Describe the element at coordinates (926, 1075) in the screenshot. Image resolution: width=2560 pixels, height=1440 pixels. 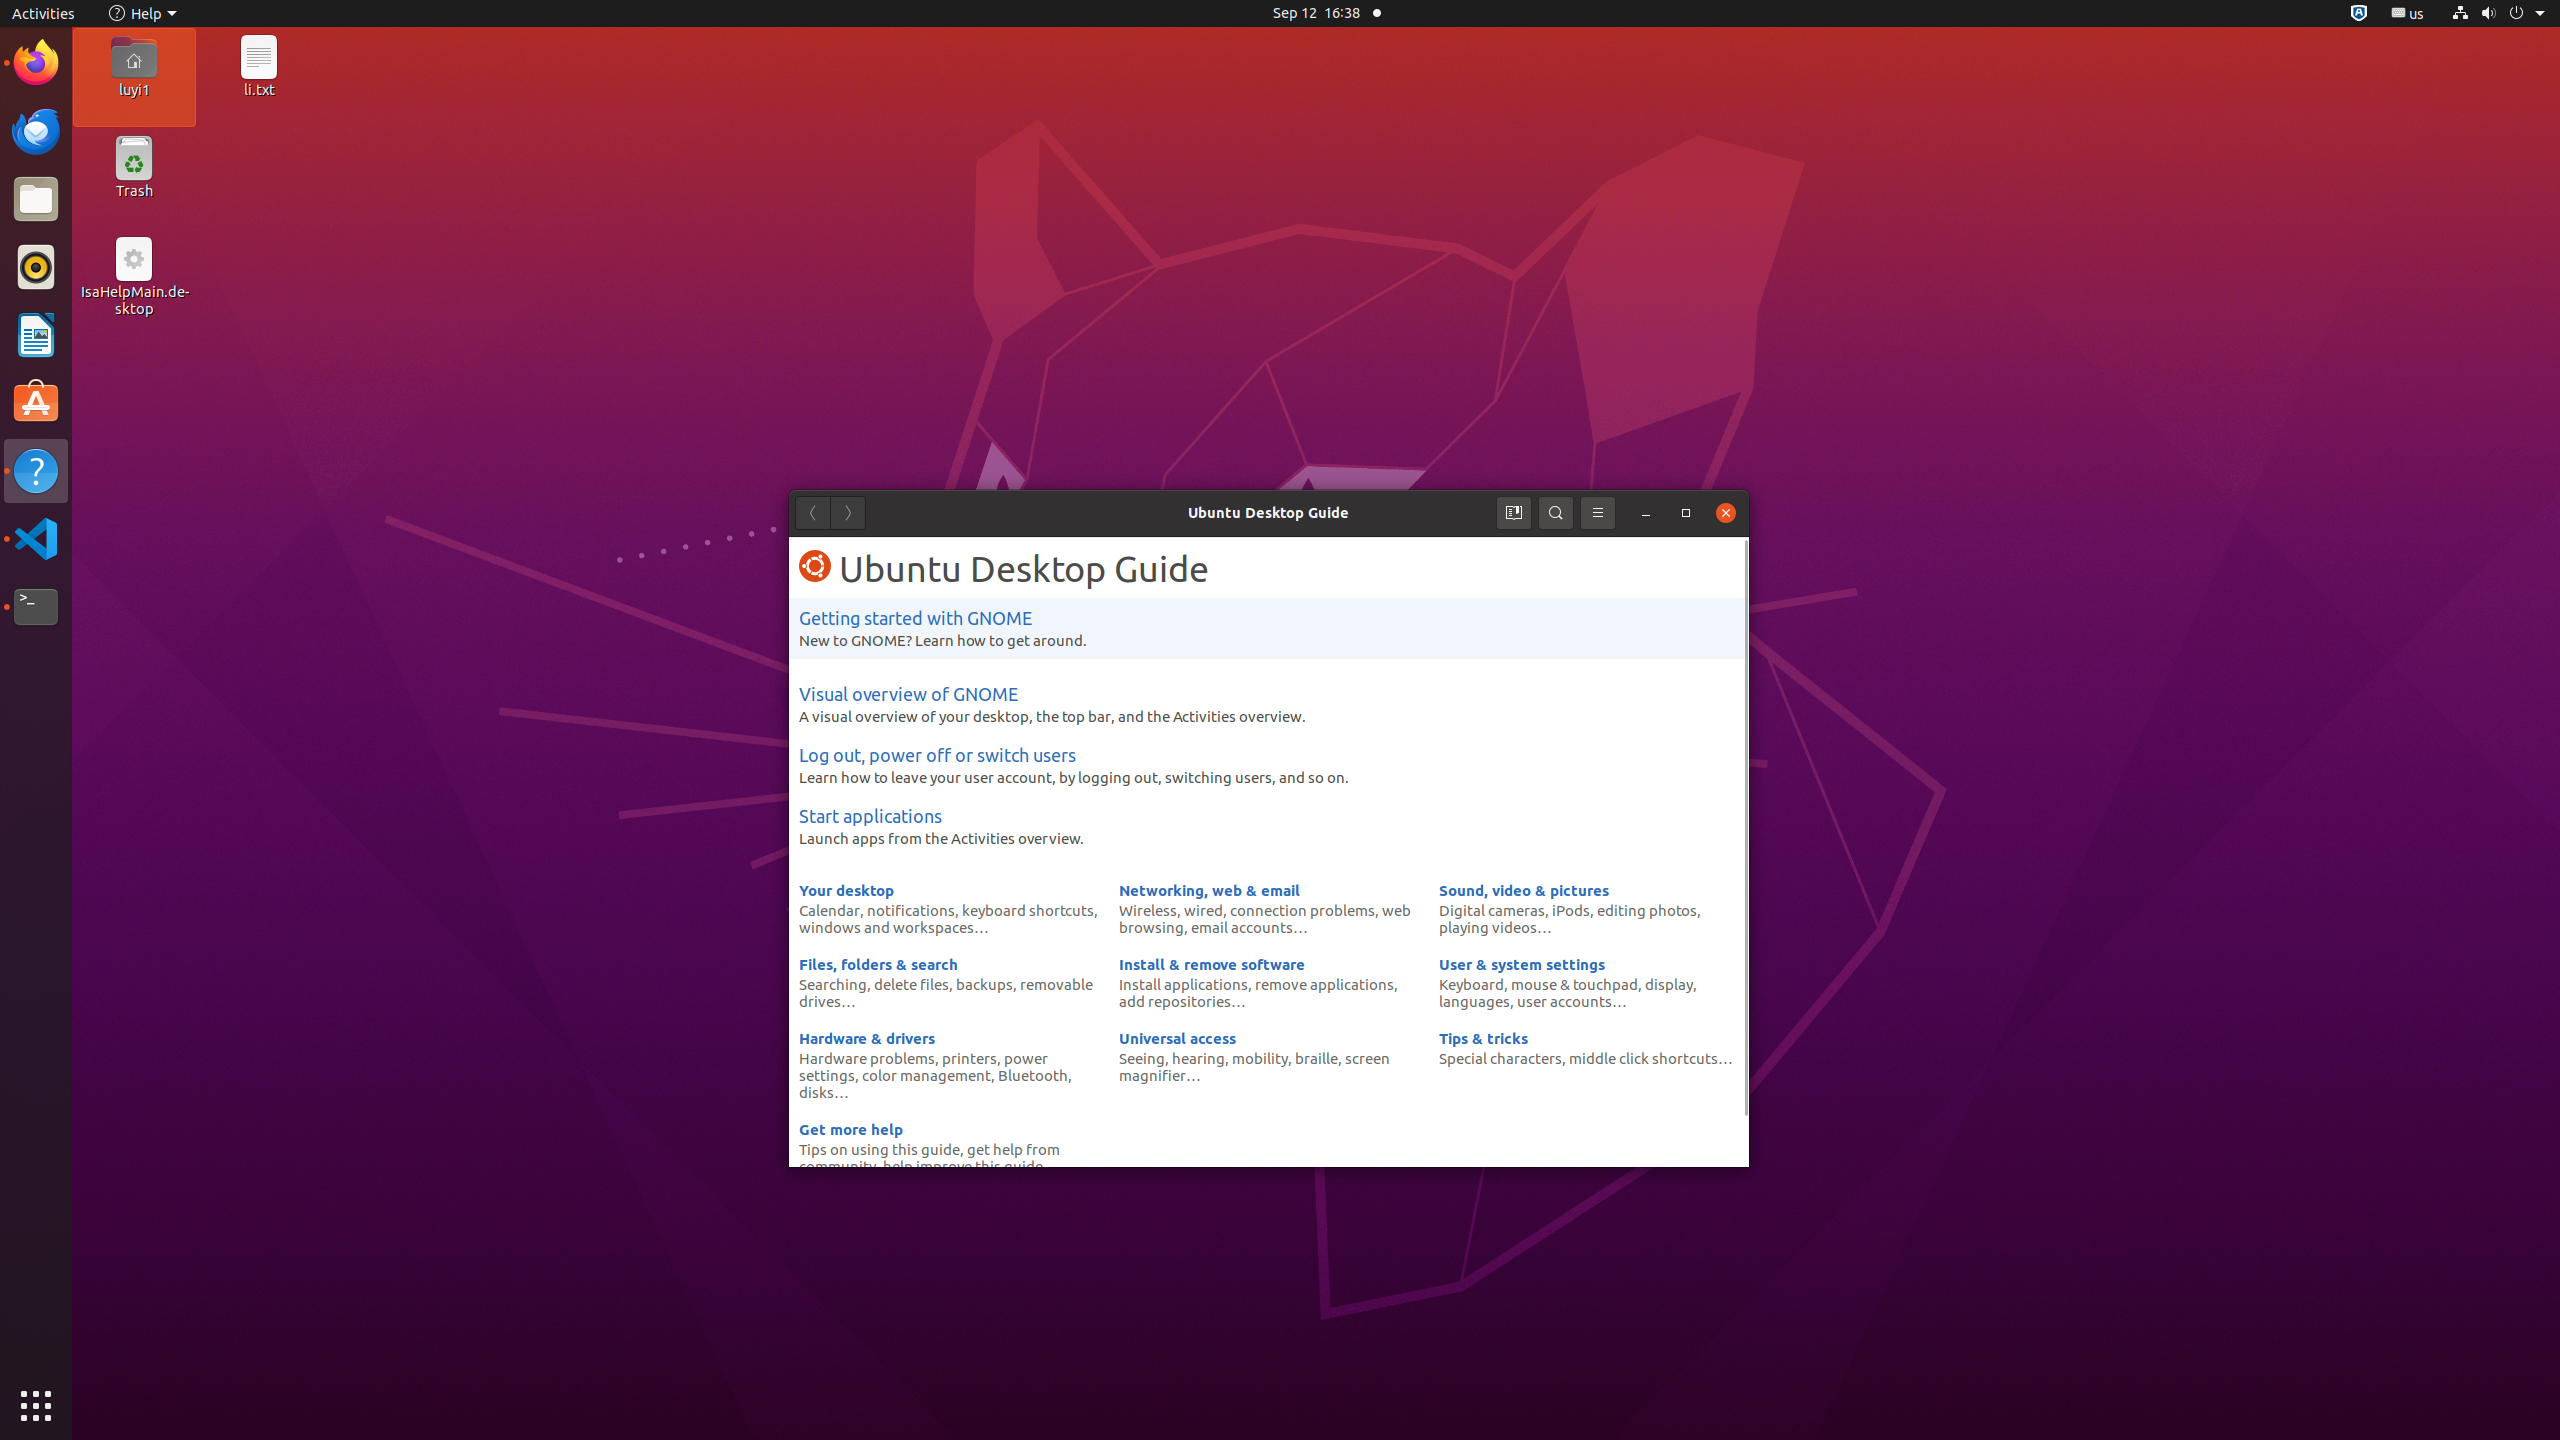
I see `color management` at that location.